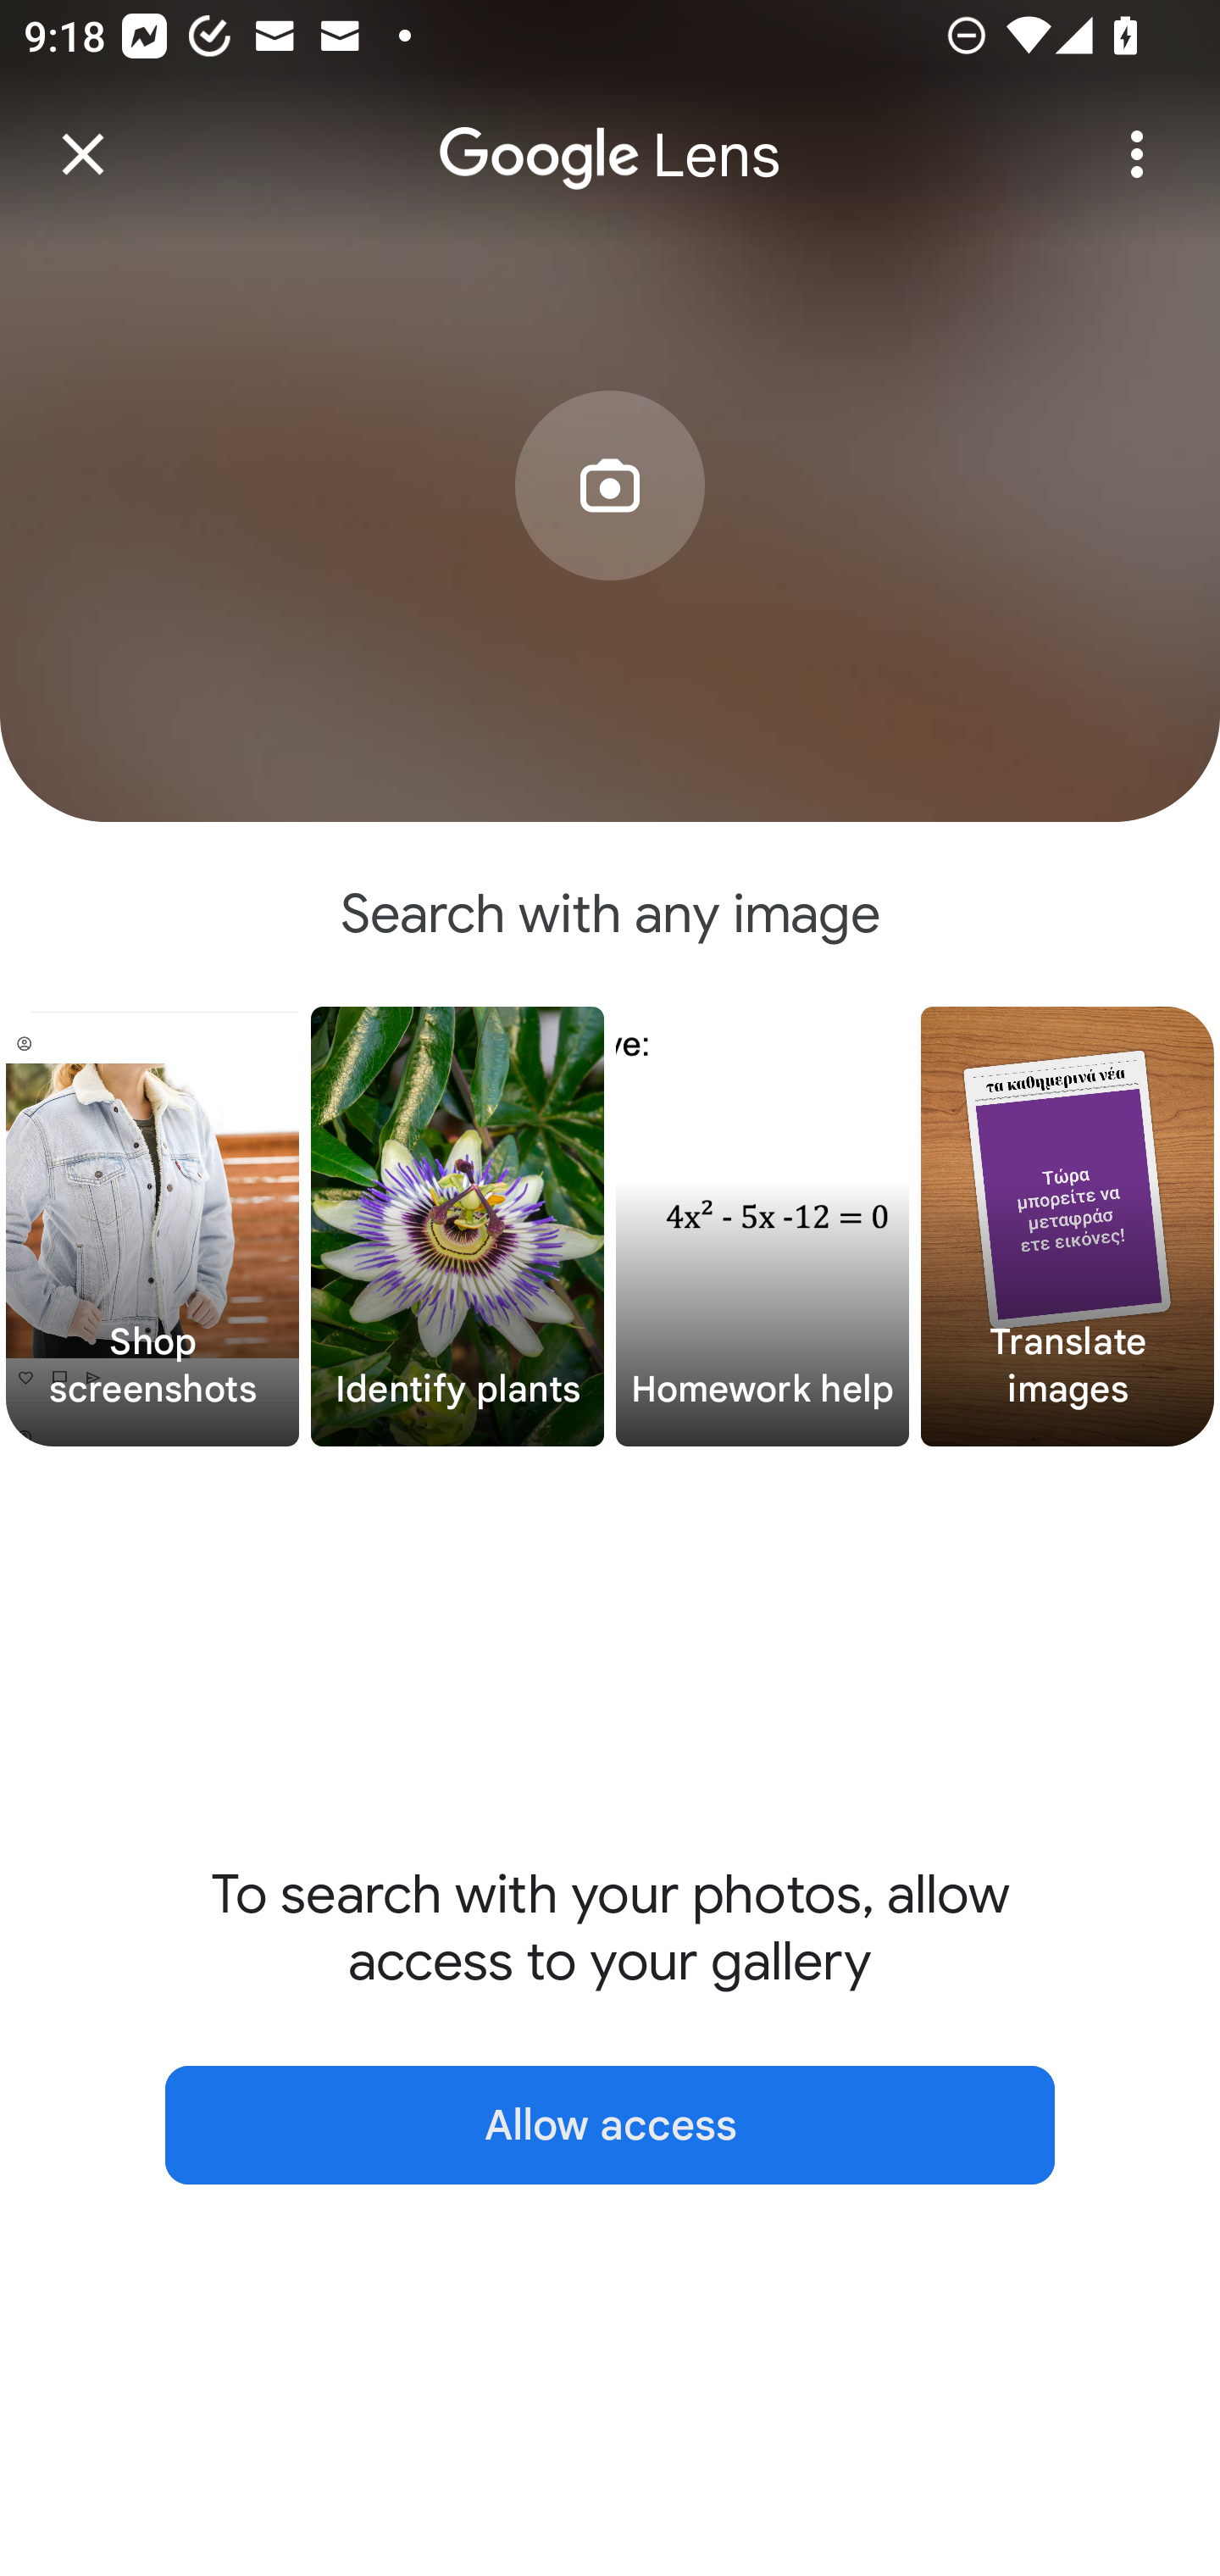 This screenshot has width=1220, height=2576. I want to click on Homework help, so click(762, 1227).